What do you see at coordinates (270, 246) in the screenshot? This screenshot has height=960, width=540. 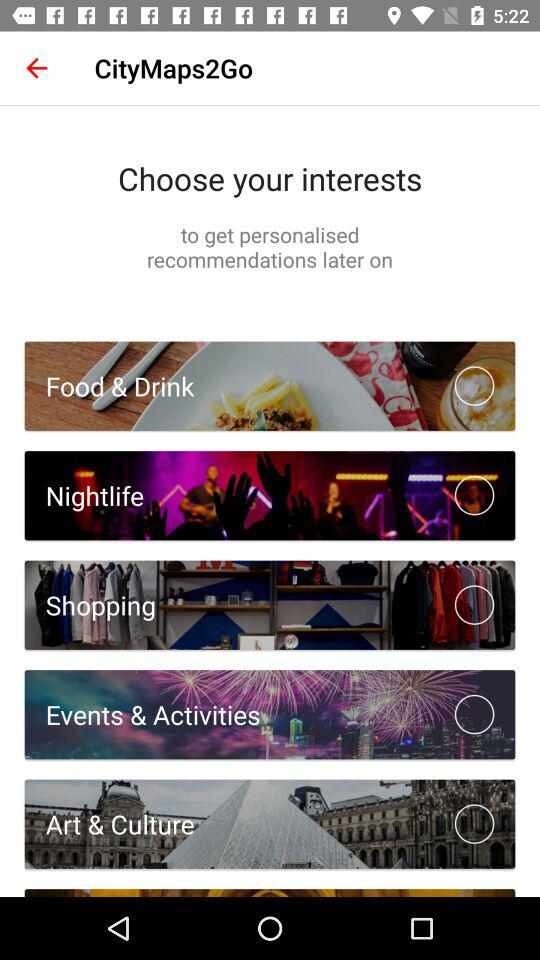 I see `turn off item below choose your interests` at bounding box center [270, 246].